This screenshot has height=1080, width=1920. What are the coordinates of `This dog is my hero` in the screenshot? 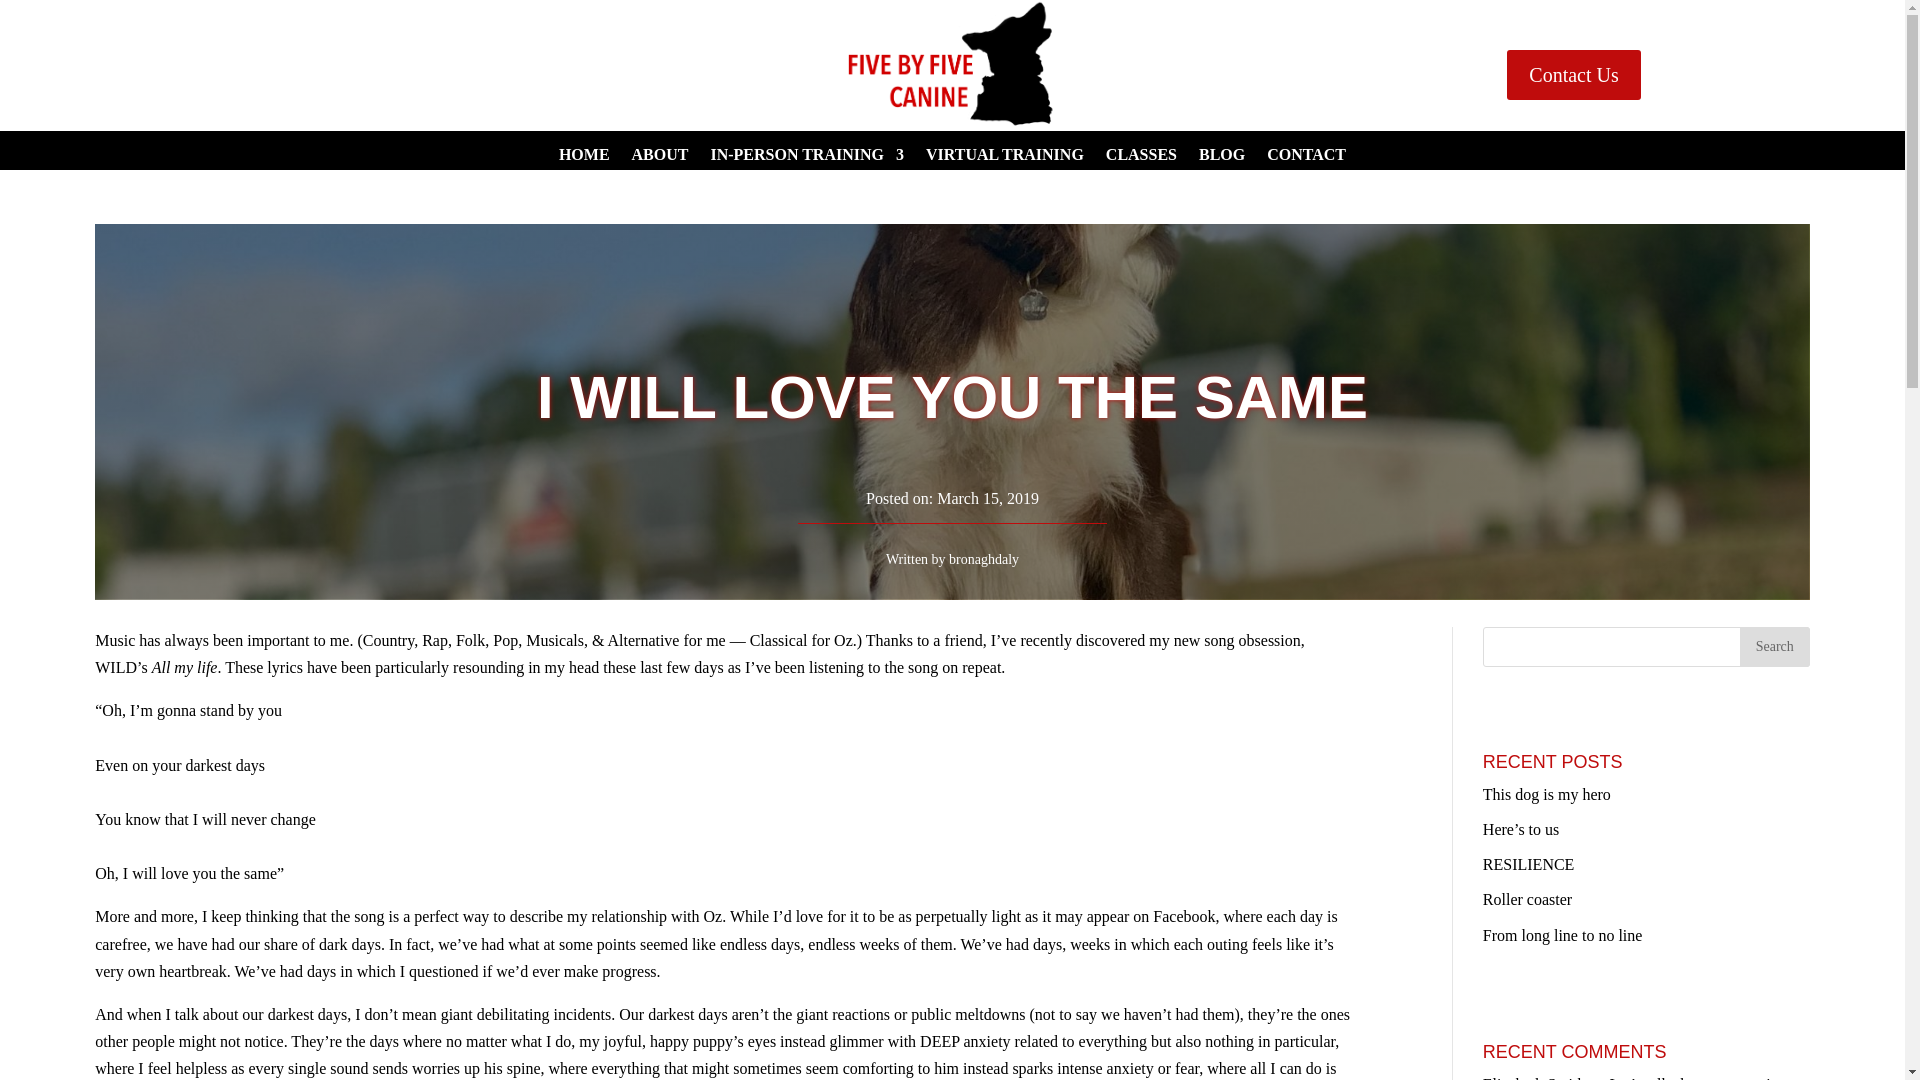 It's located at (1546, 794).